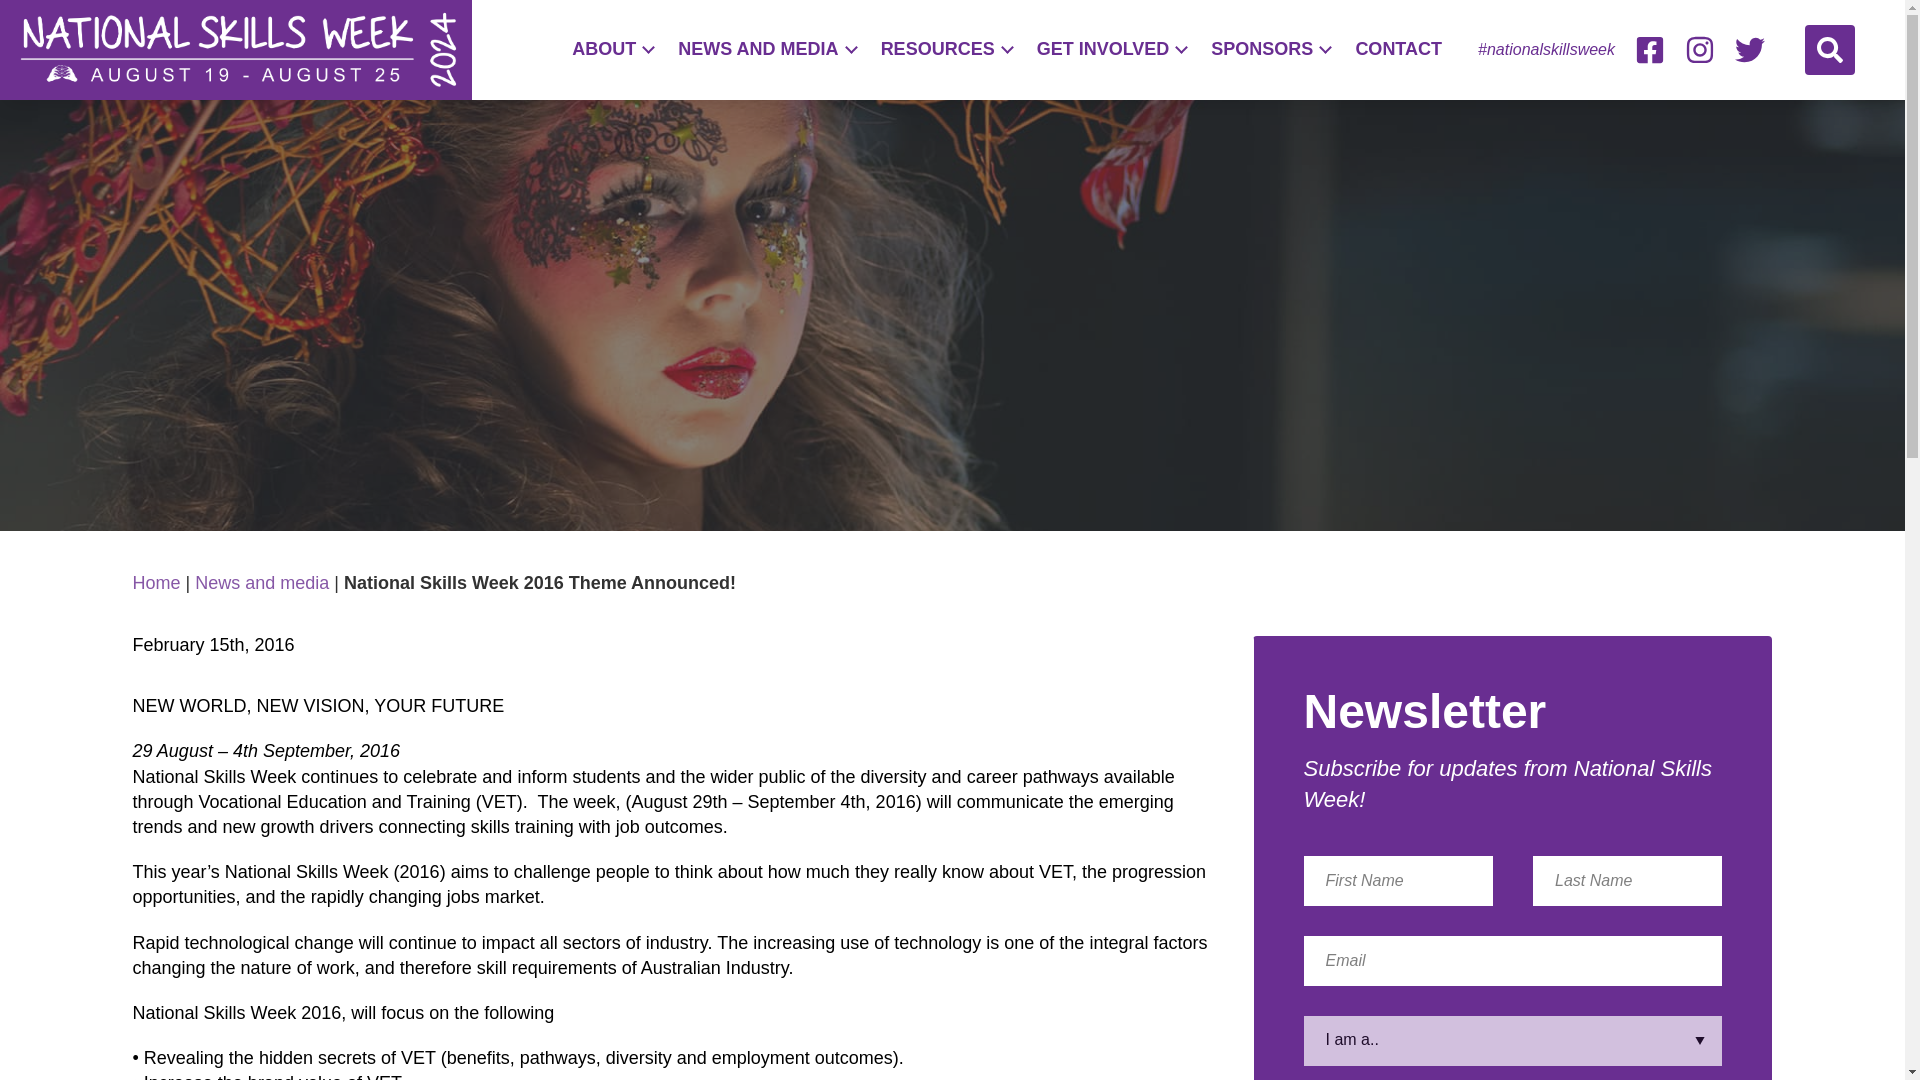 The height and width of the screenshot is (1080, 1920). Describe the element at coordinates (612, 48) in the screenshot. I see `ABOUT` at that location.